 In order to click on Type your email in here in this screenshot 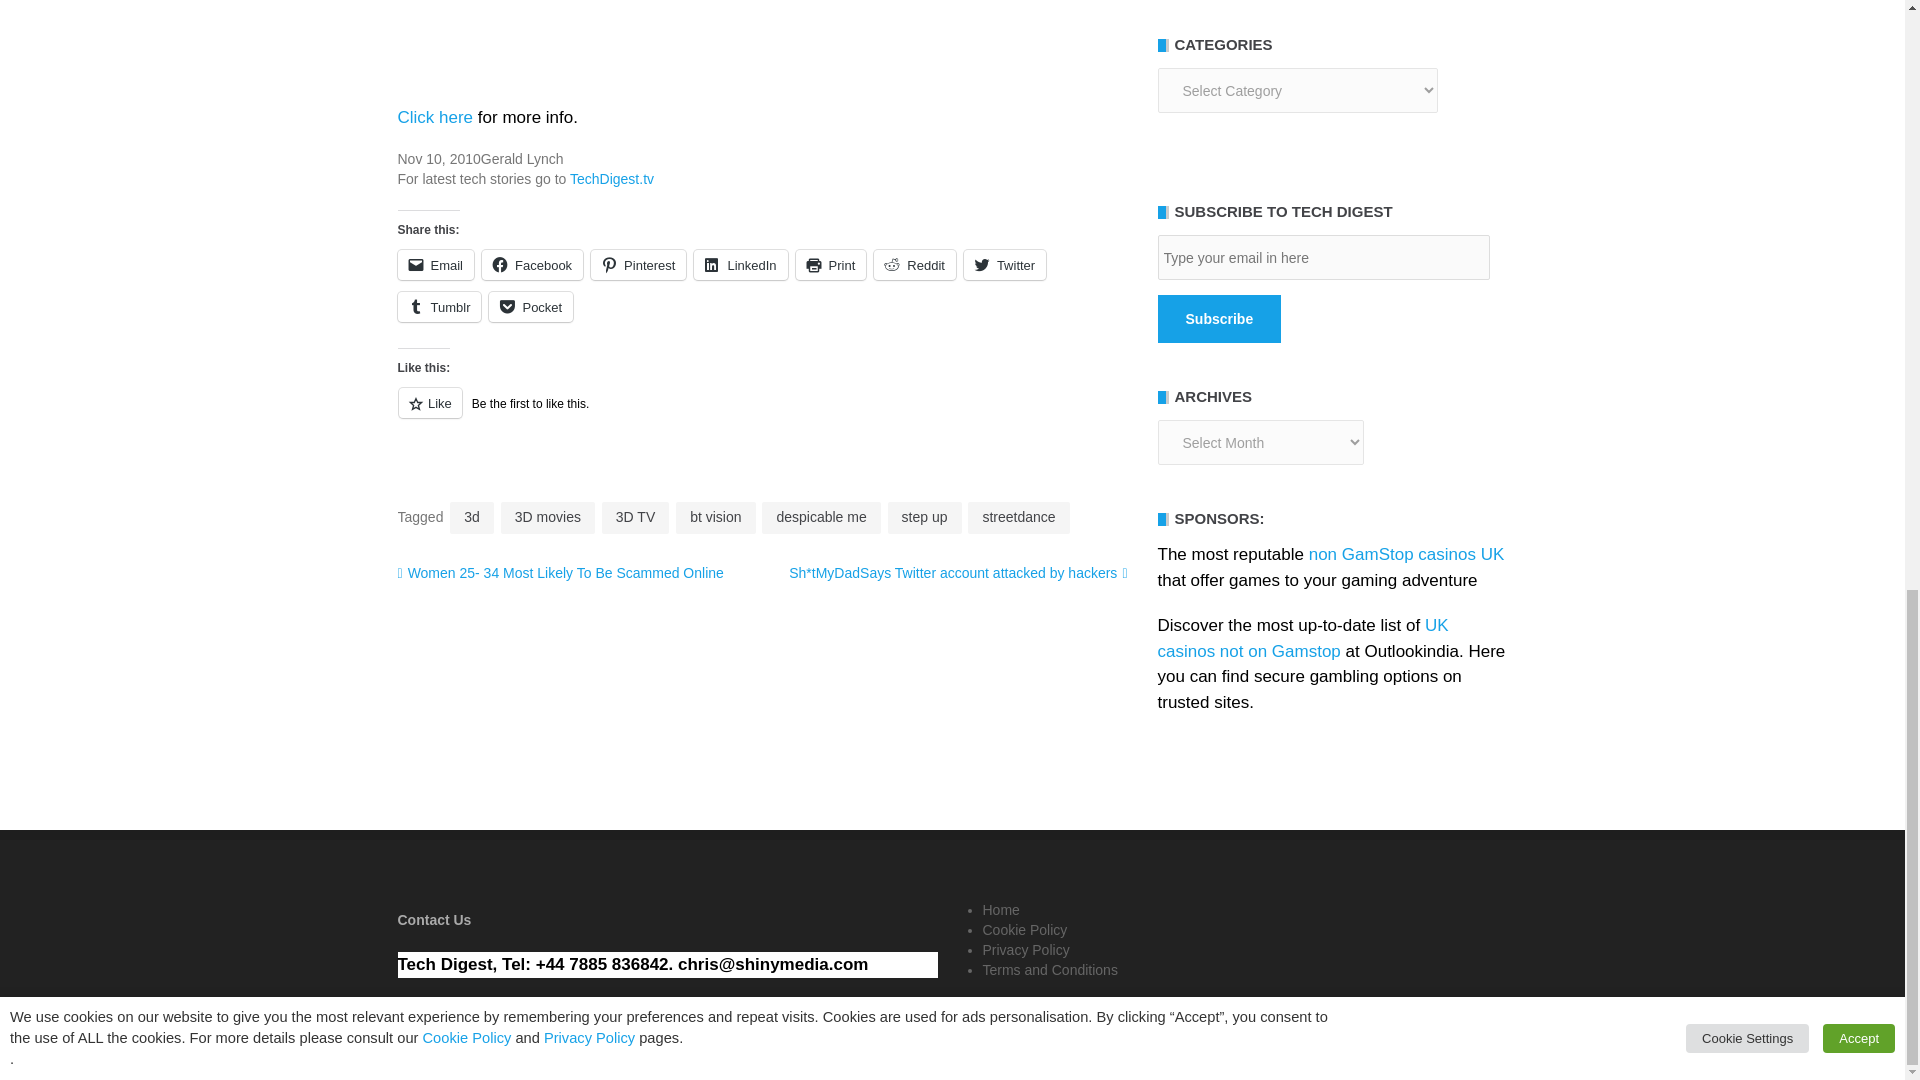, I will do `click(1323, 257)`.